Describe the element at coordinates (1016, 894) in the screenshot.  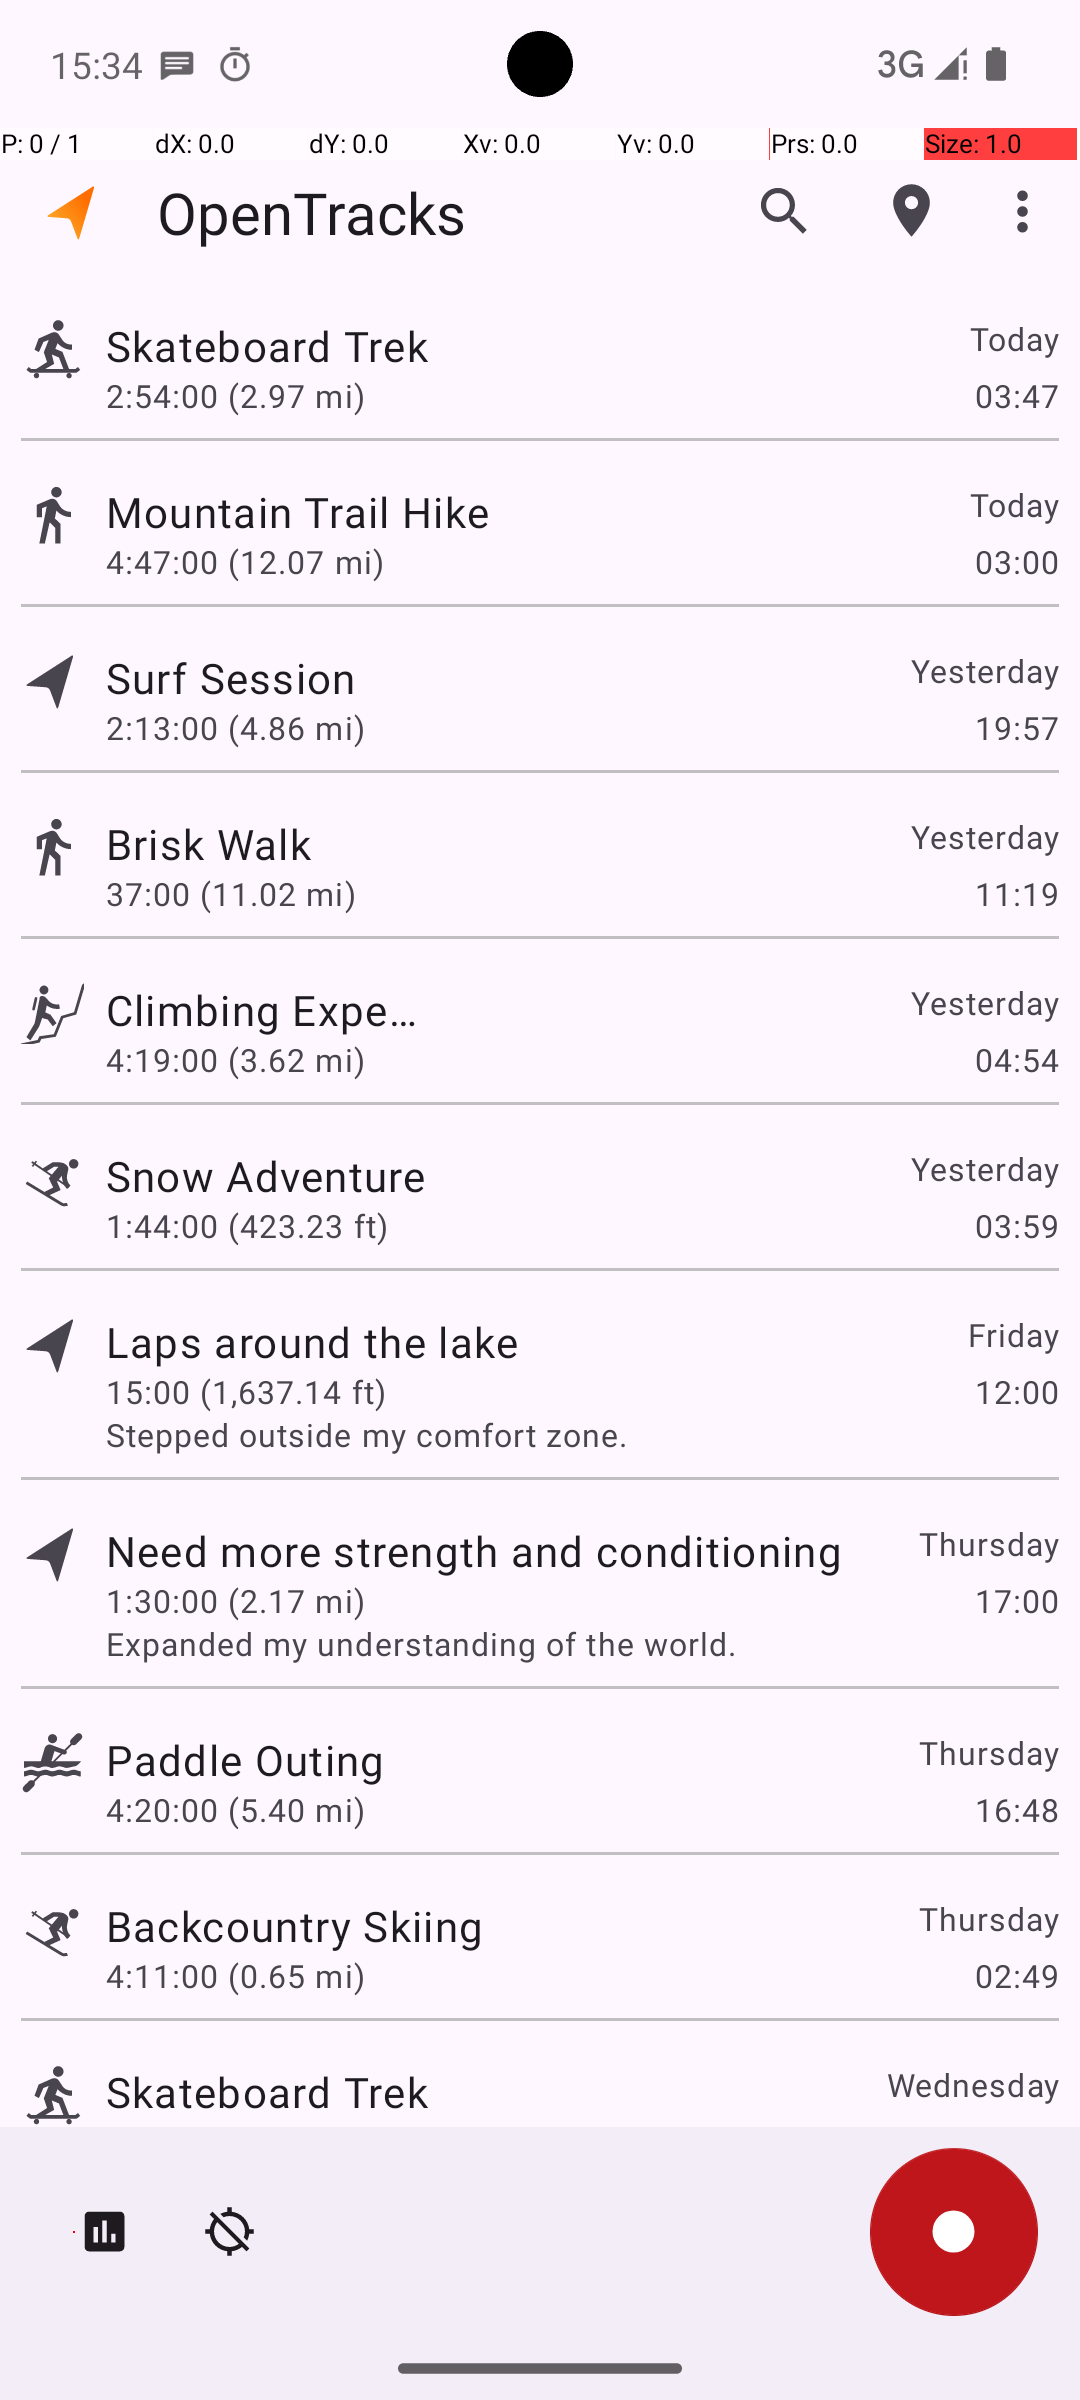
I see `11:19` at that location.